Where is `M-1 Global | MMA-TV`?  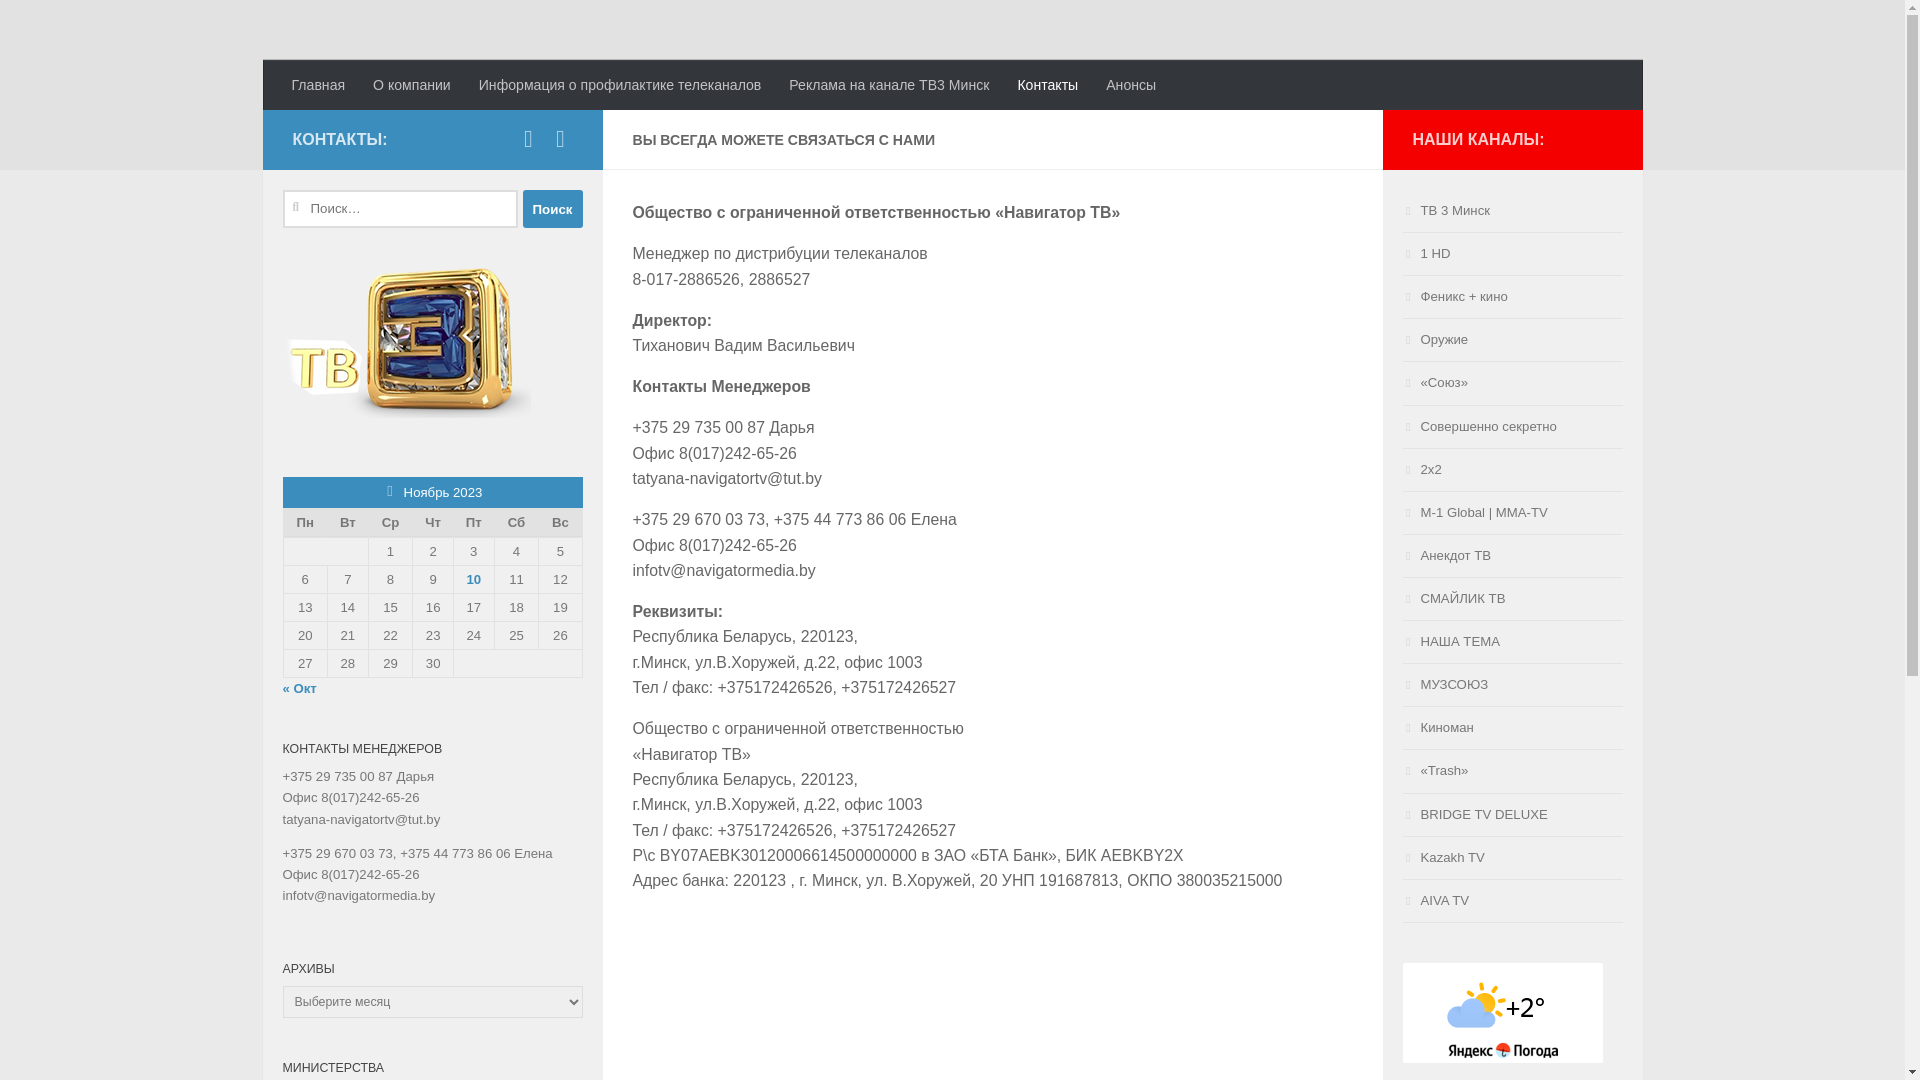
M-1 Global | MMA-TV is located at coordinates (1512, 514).